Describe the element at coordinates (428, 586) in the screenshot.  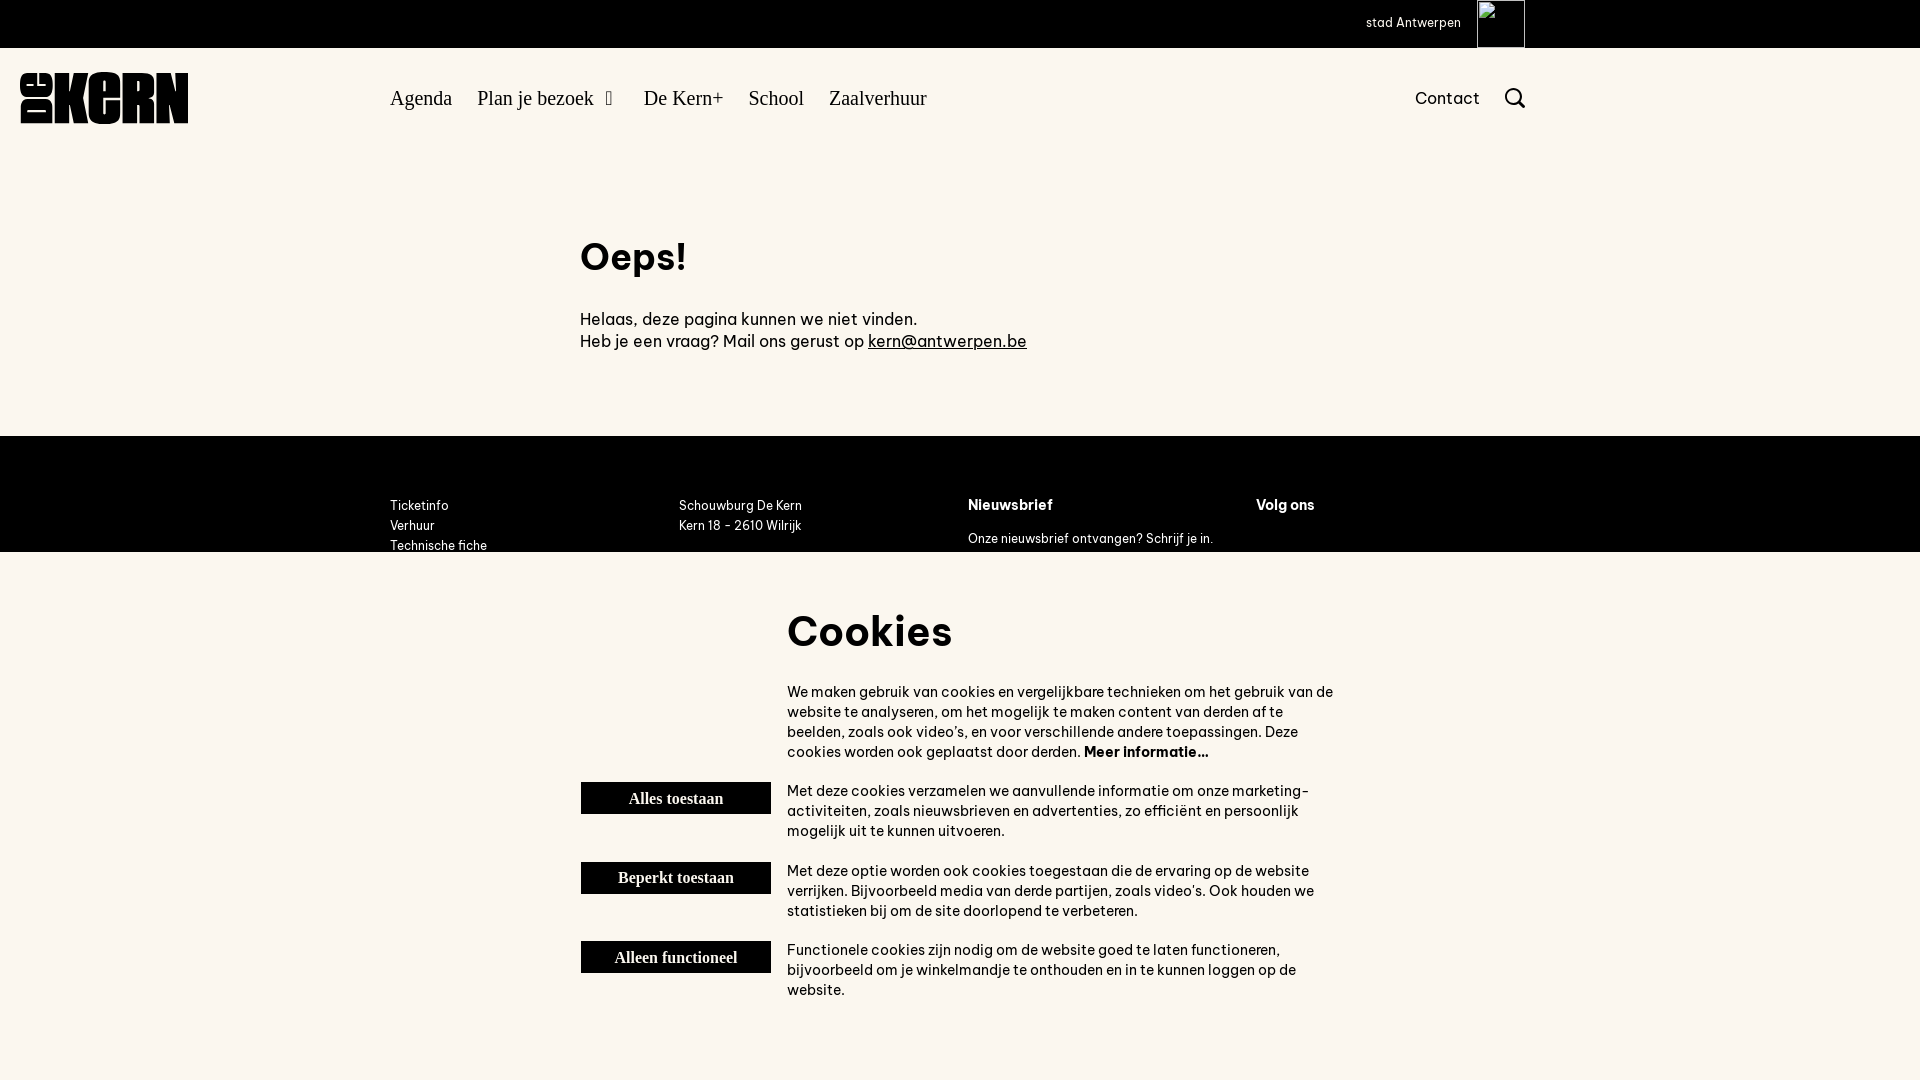
I see `Over De Kern` at that location.